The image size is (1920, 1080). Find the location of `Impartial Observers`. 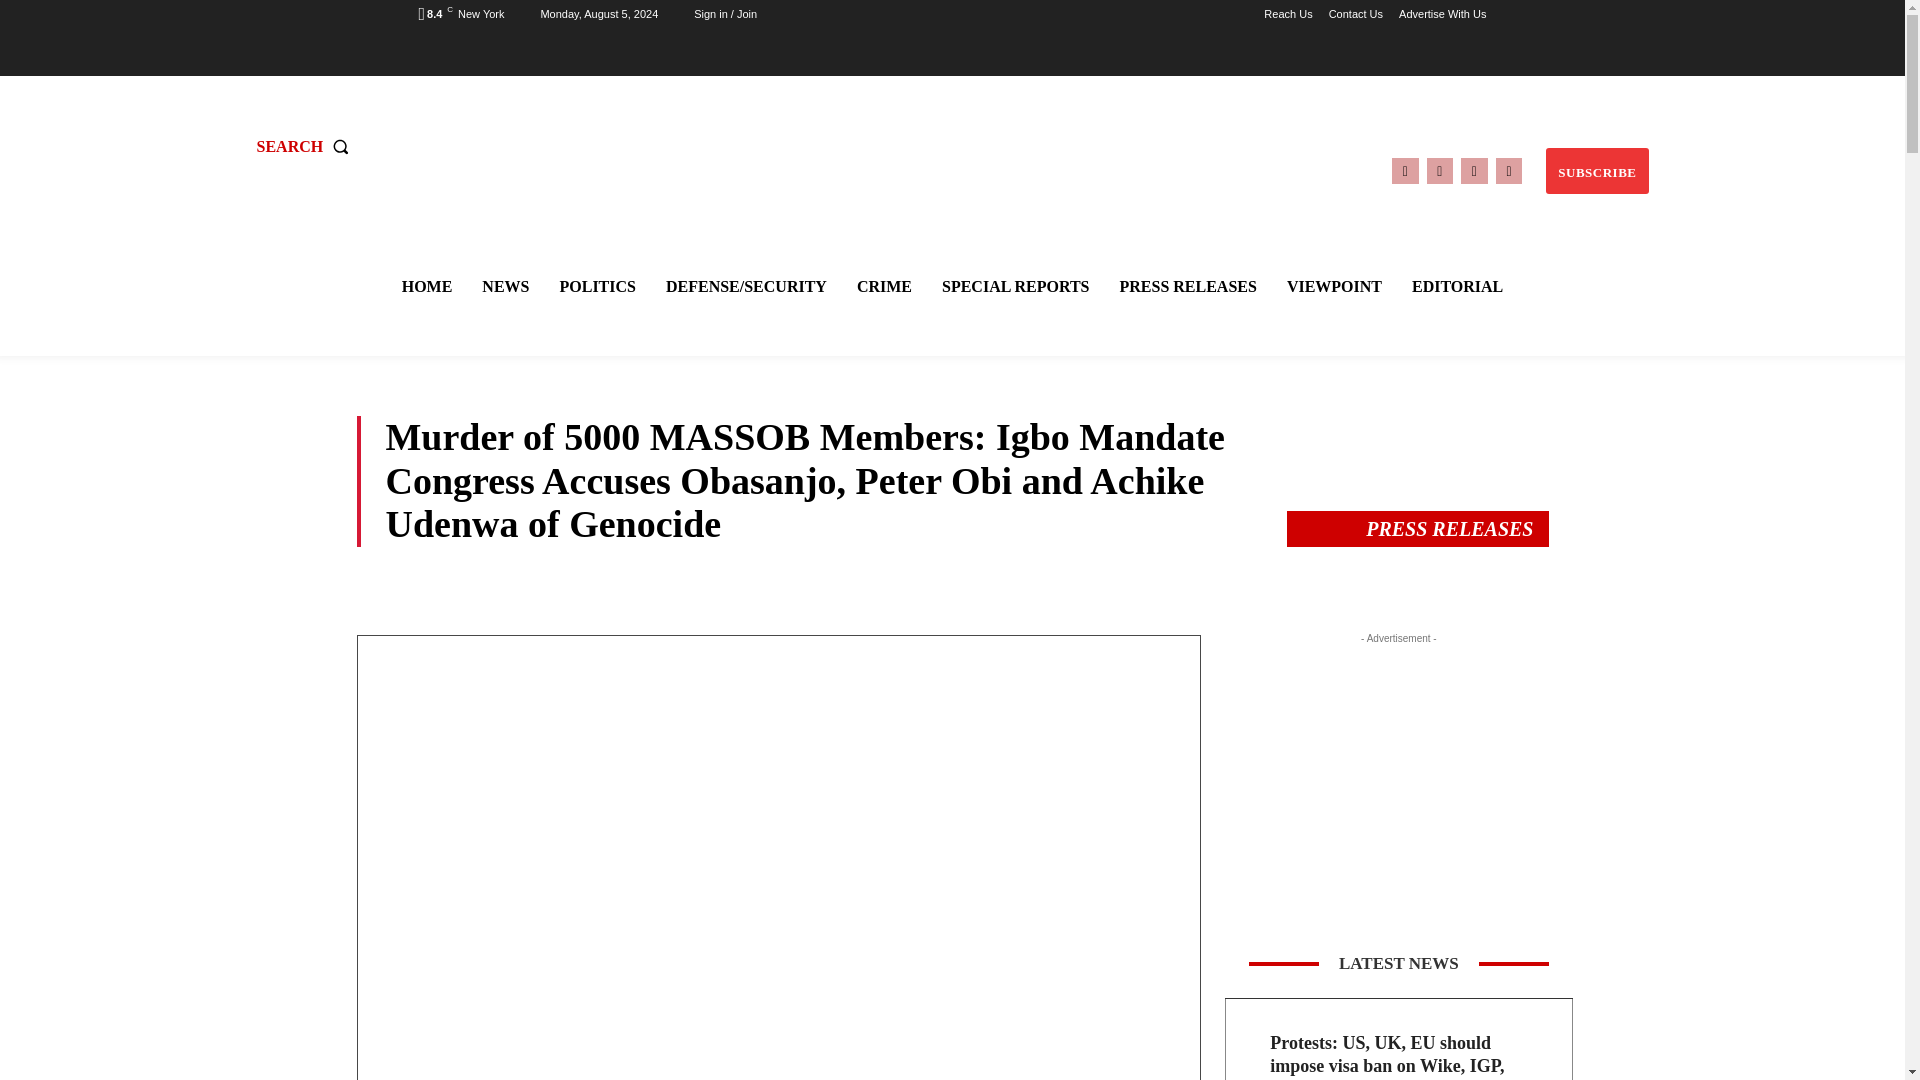

Impartial Observers is located at coordinates (955, 144).